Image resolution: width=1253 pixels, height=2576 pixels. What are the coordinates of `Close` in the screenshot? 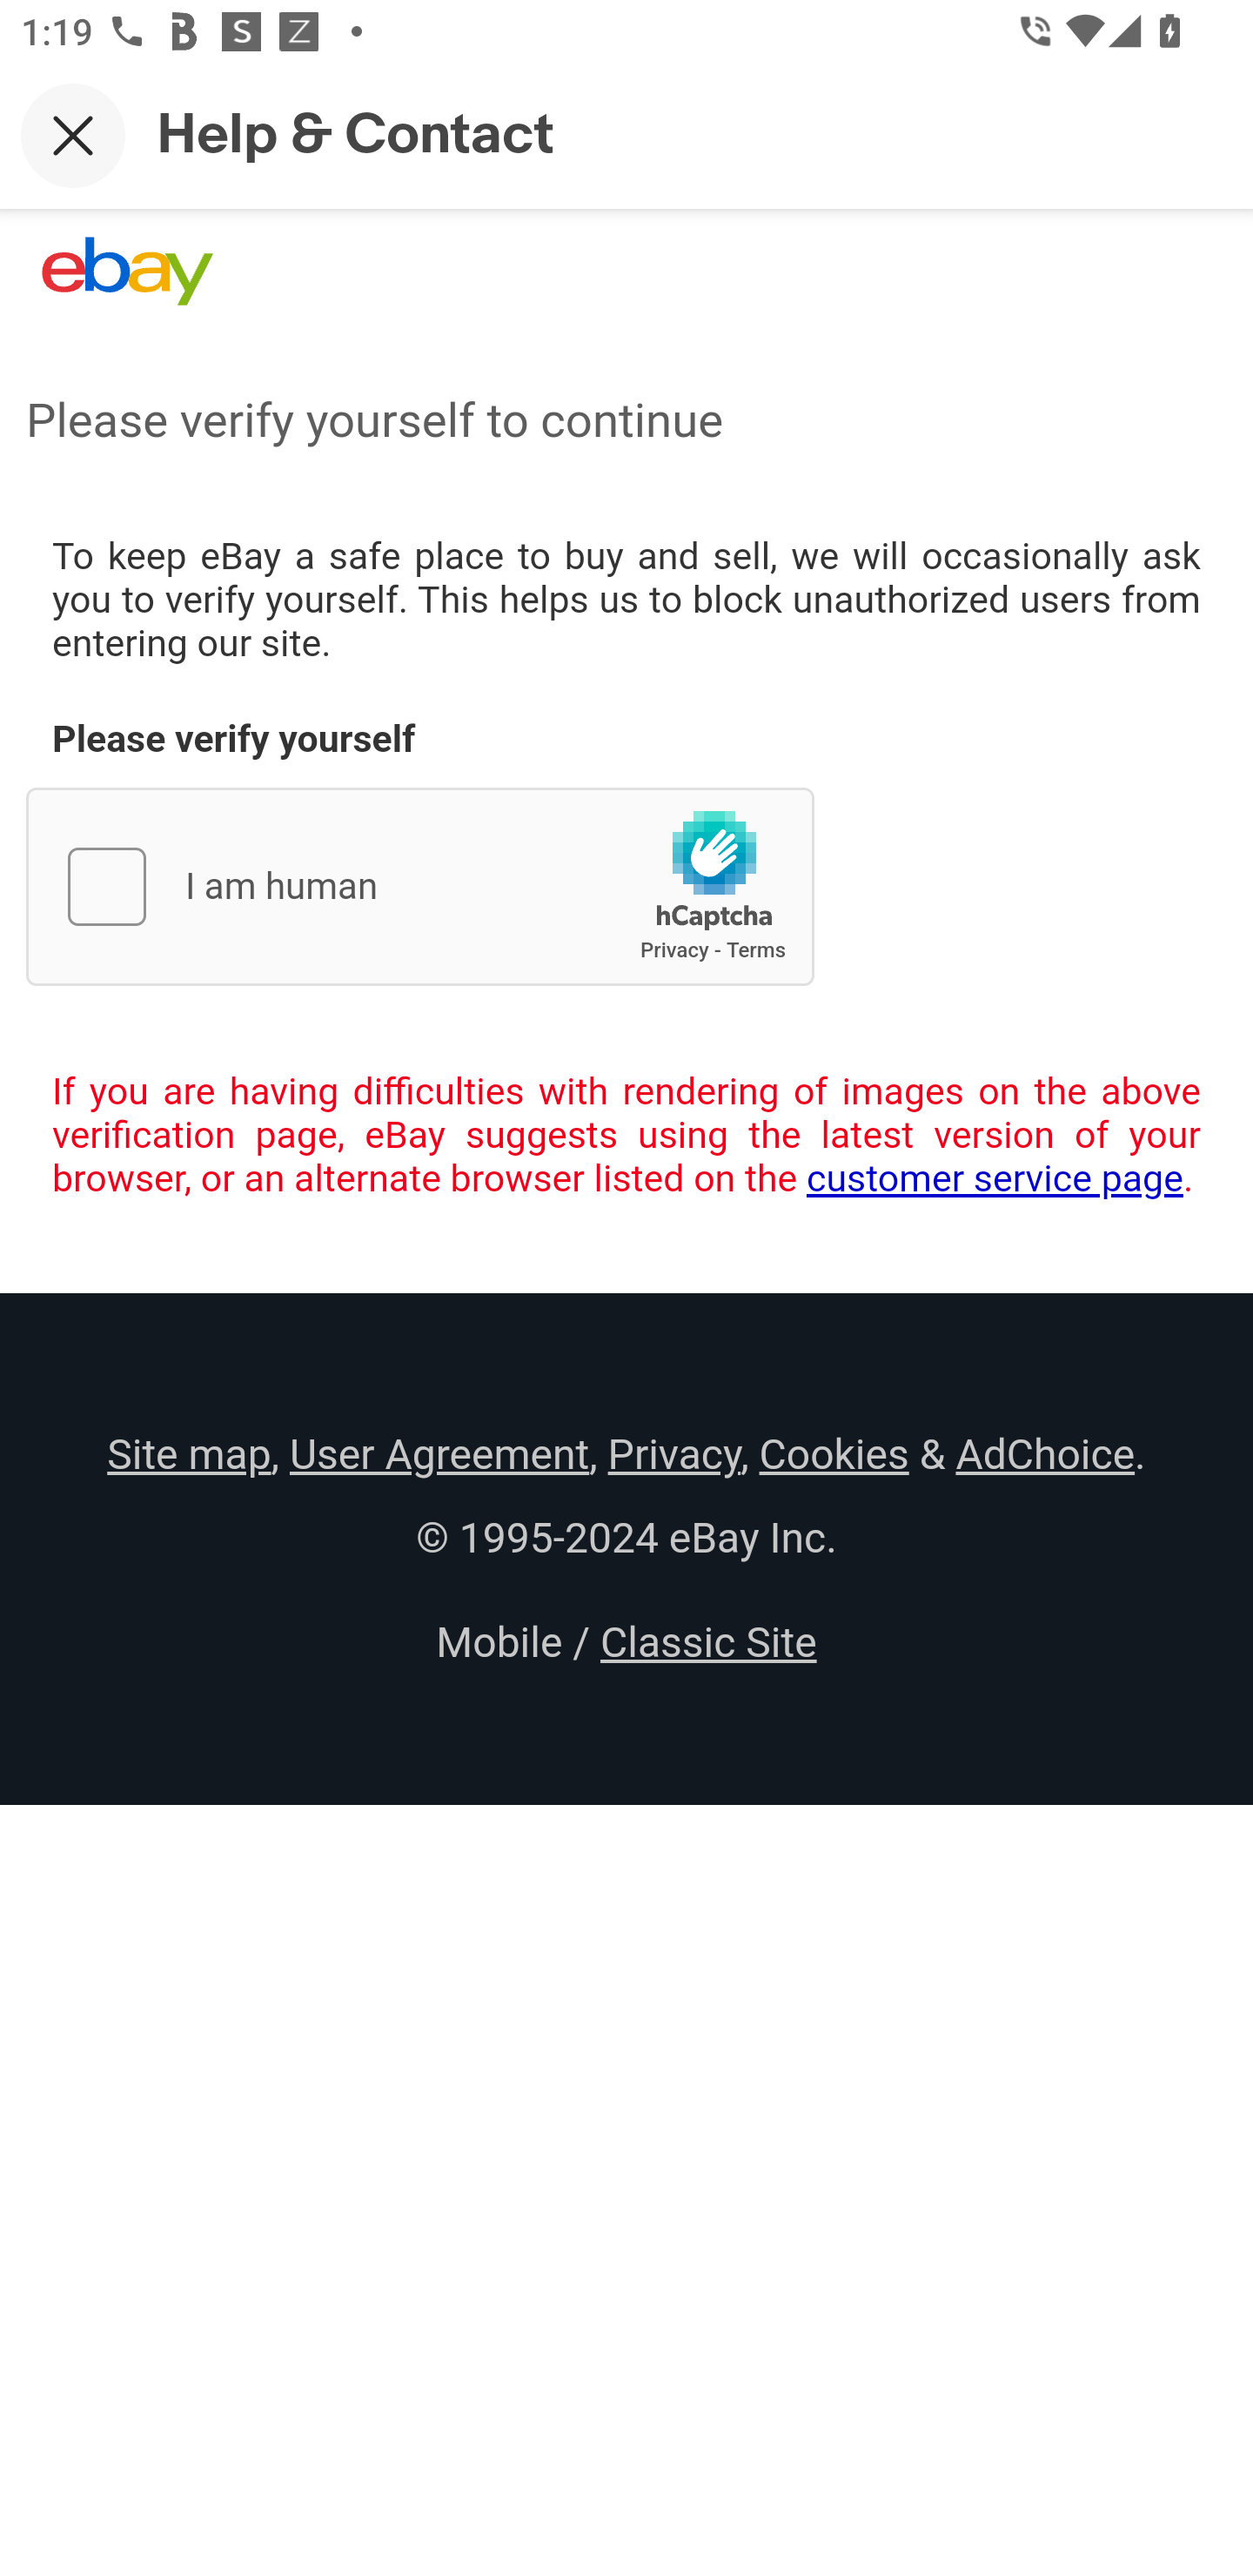 It's located at (73, 135).